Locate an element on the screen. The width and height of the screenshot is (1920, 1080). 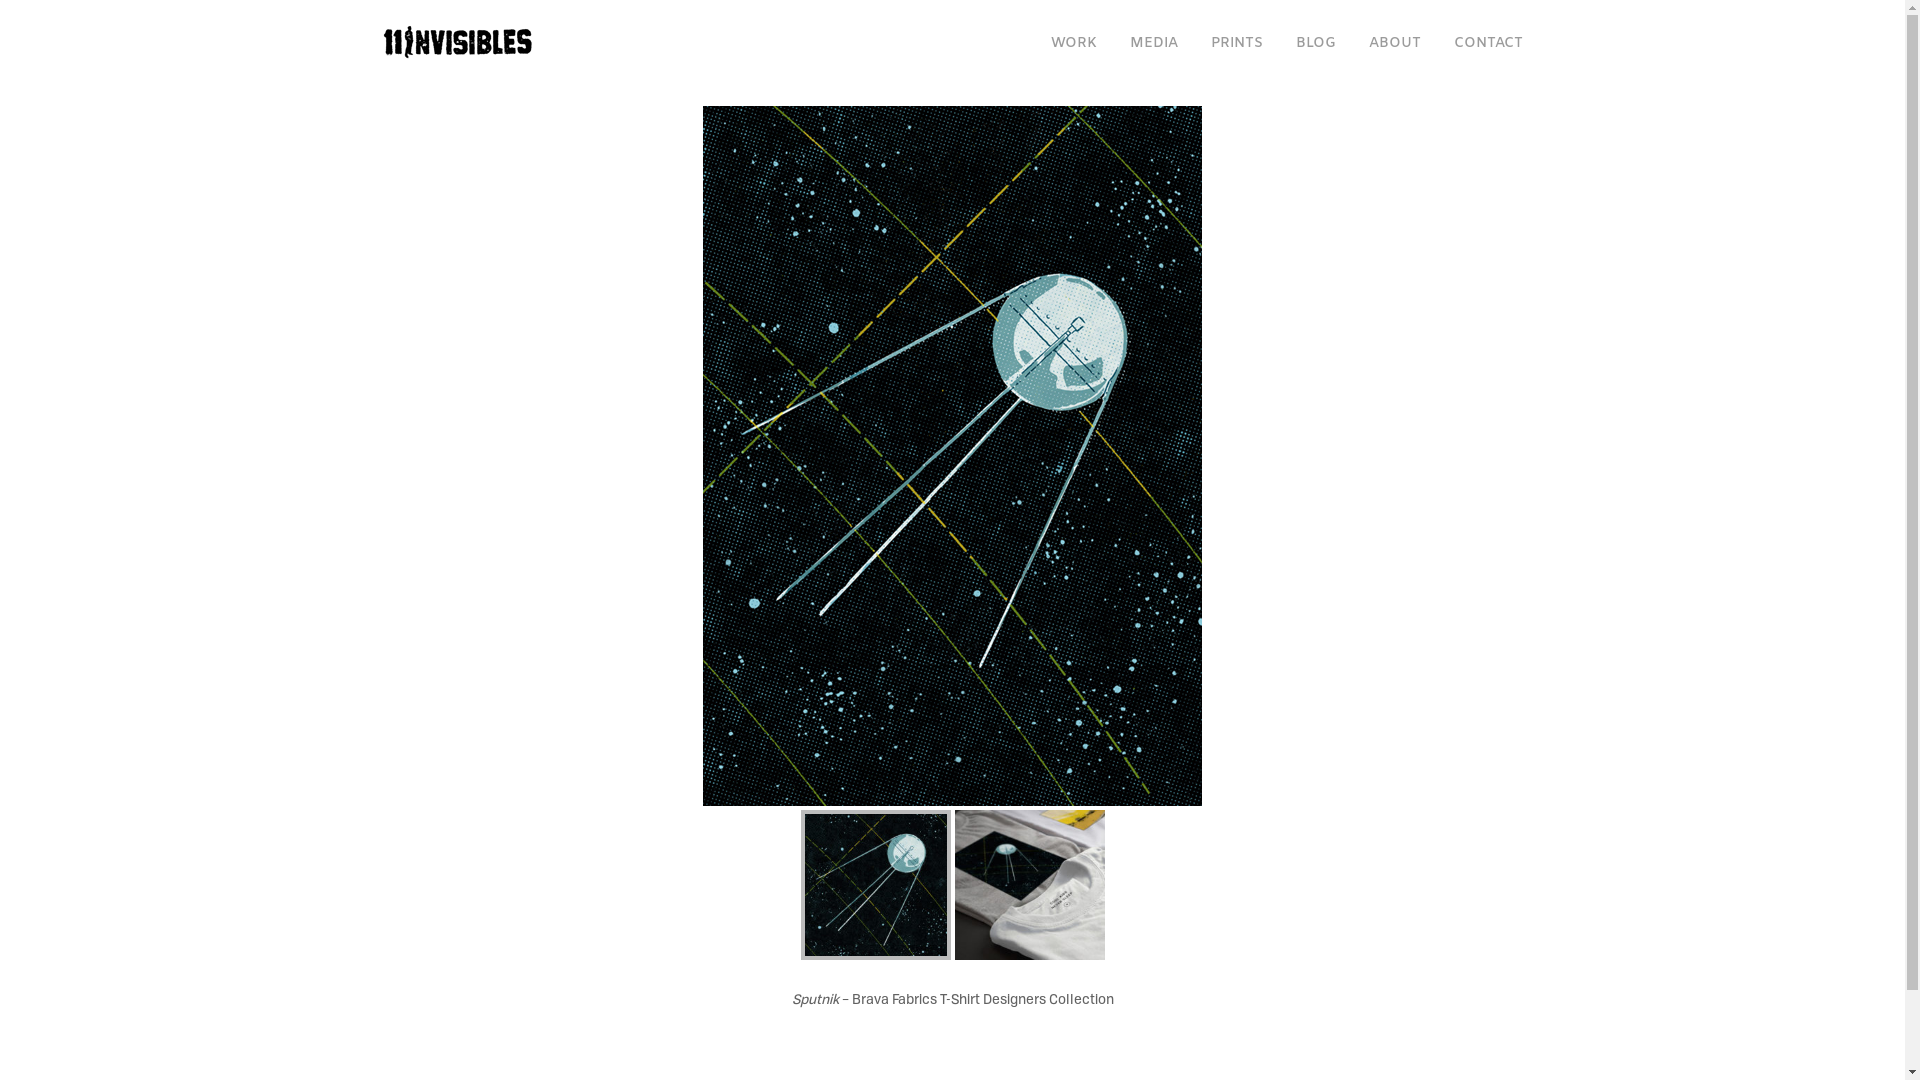
BLOG is located at coordinates (1316, 44).